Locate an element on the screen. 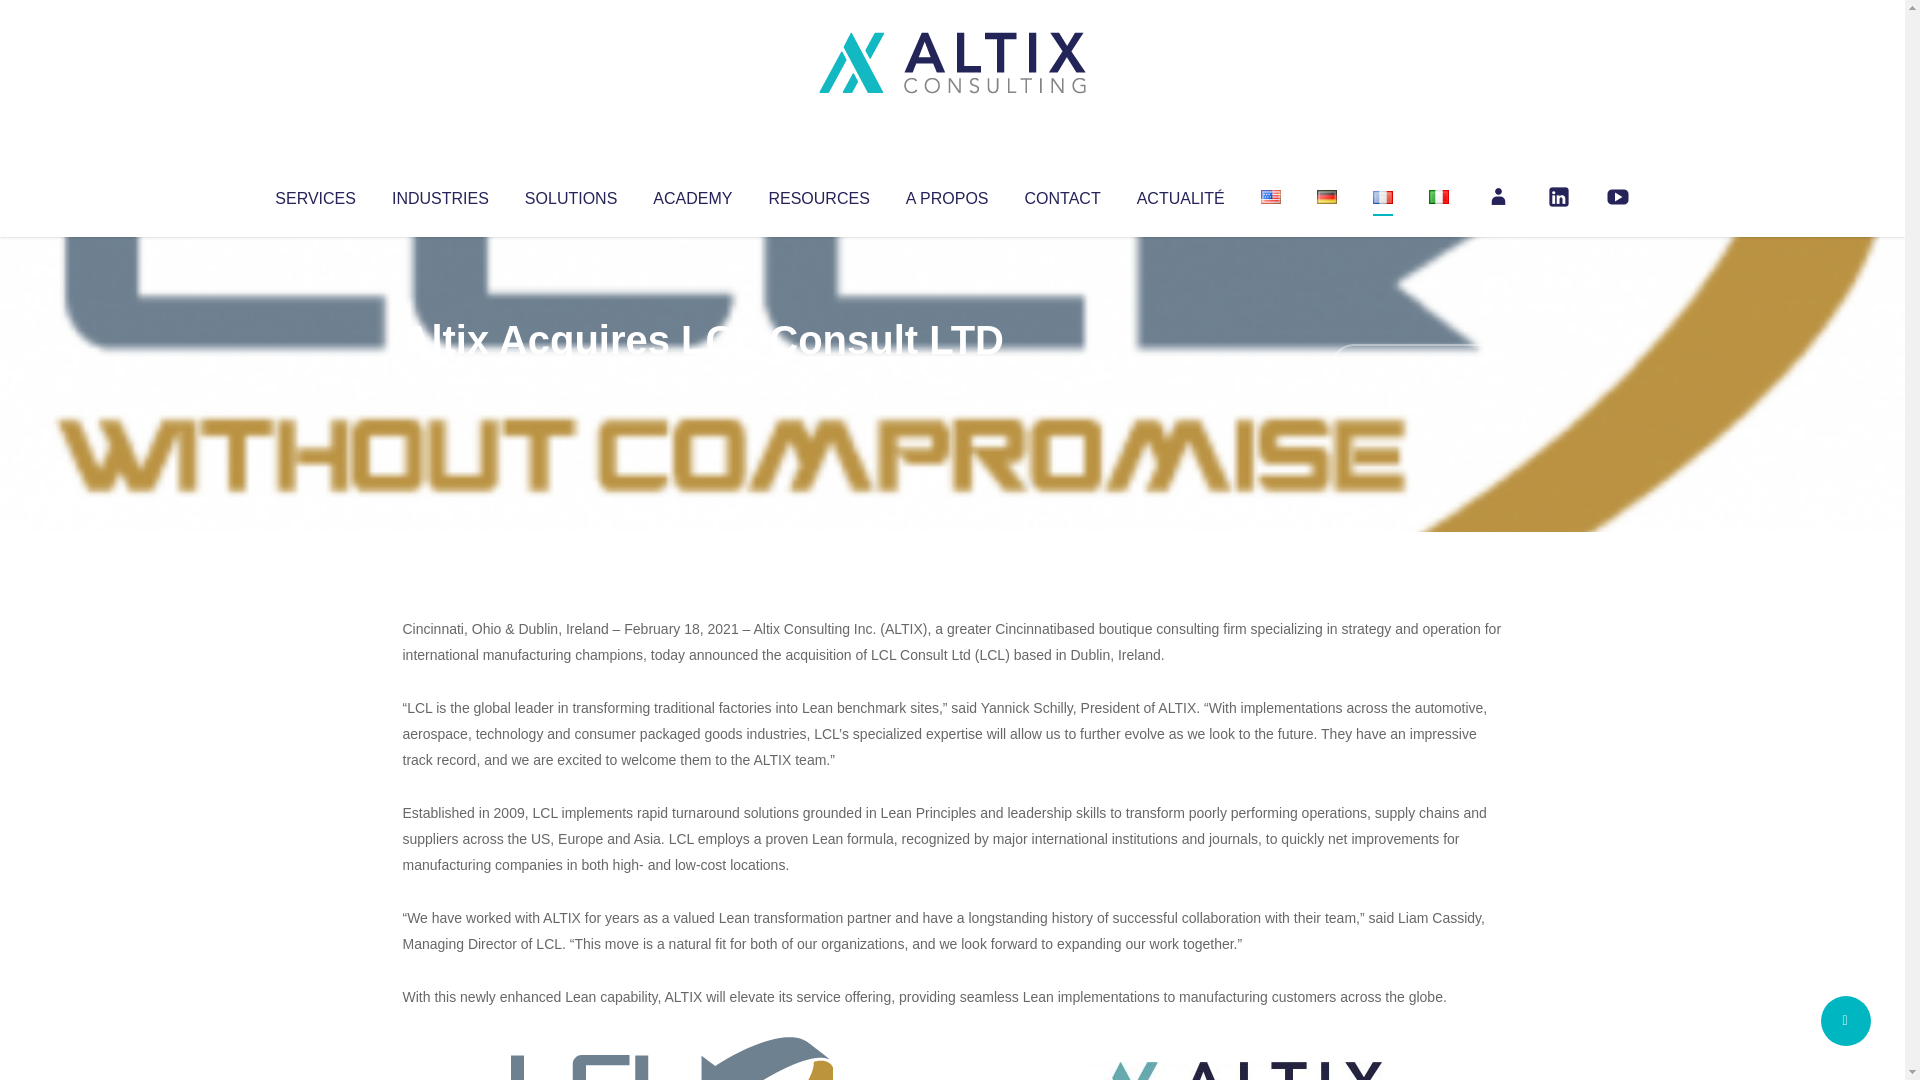 This screenshot has width=1920, height=1080. SERVICES is located at coordinates (314, 194).